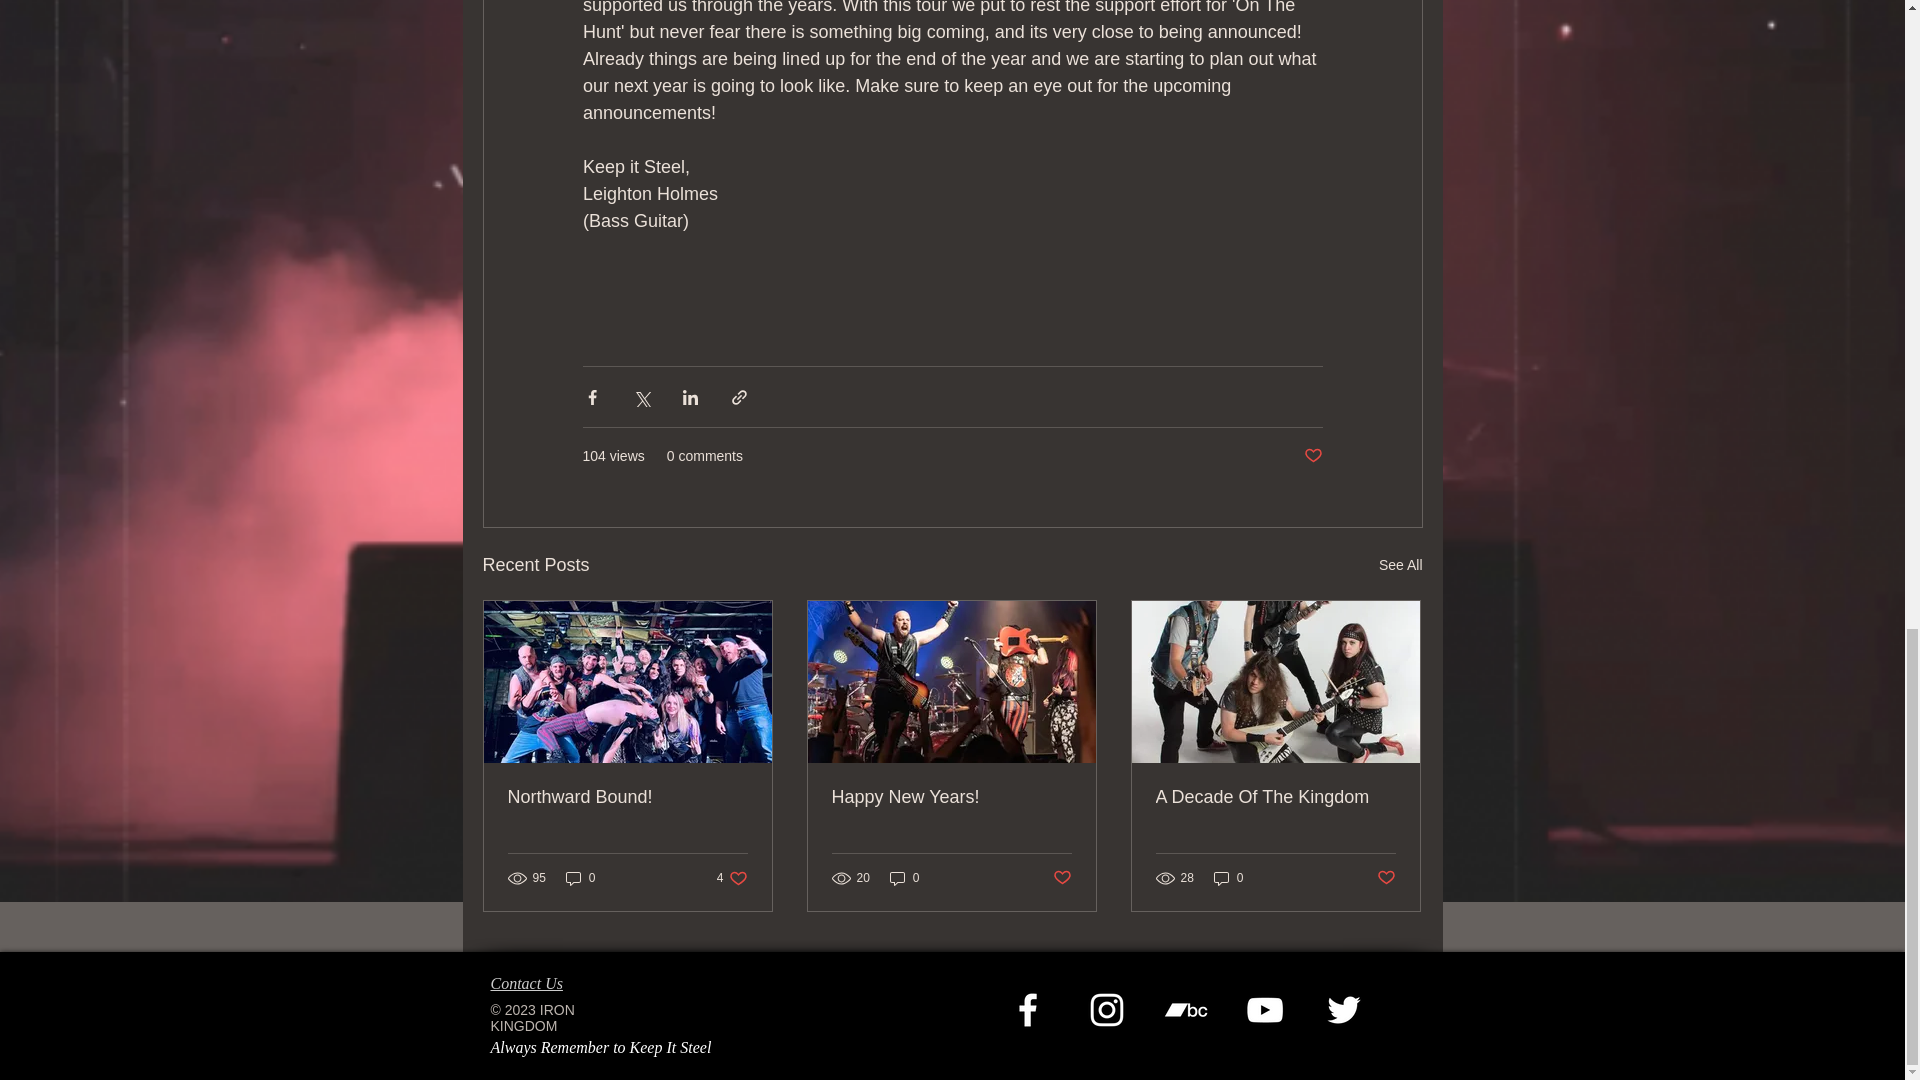 Image resolution: width=1920 pixels, height=1080 pixels. Describe the element at coordinates (1400, 564) in the screenshot. I see `Post not marked as liked` at that location.